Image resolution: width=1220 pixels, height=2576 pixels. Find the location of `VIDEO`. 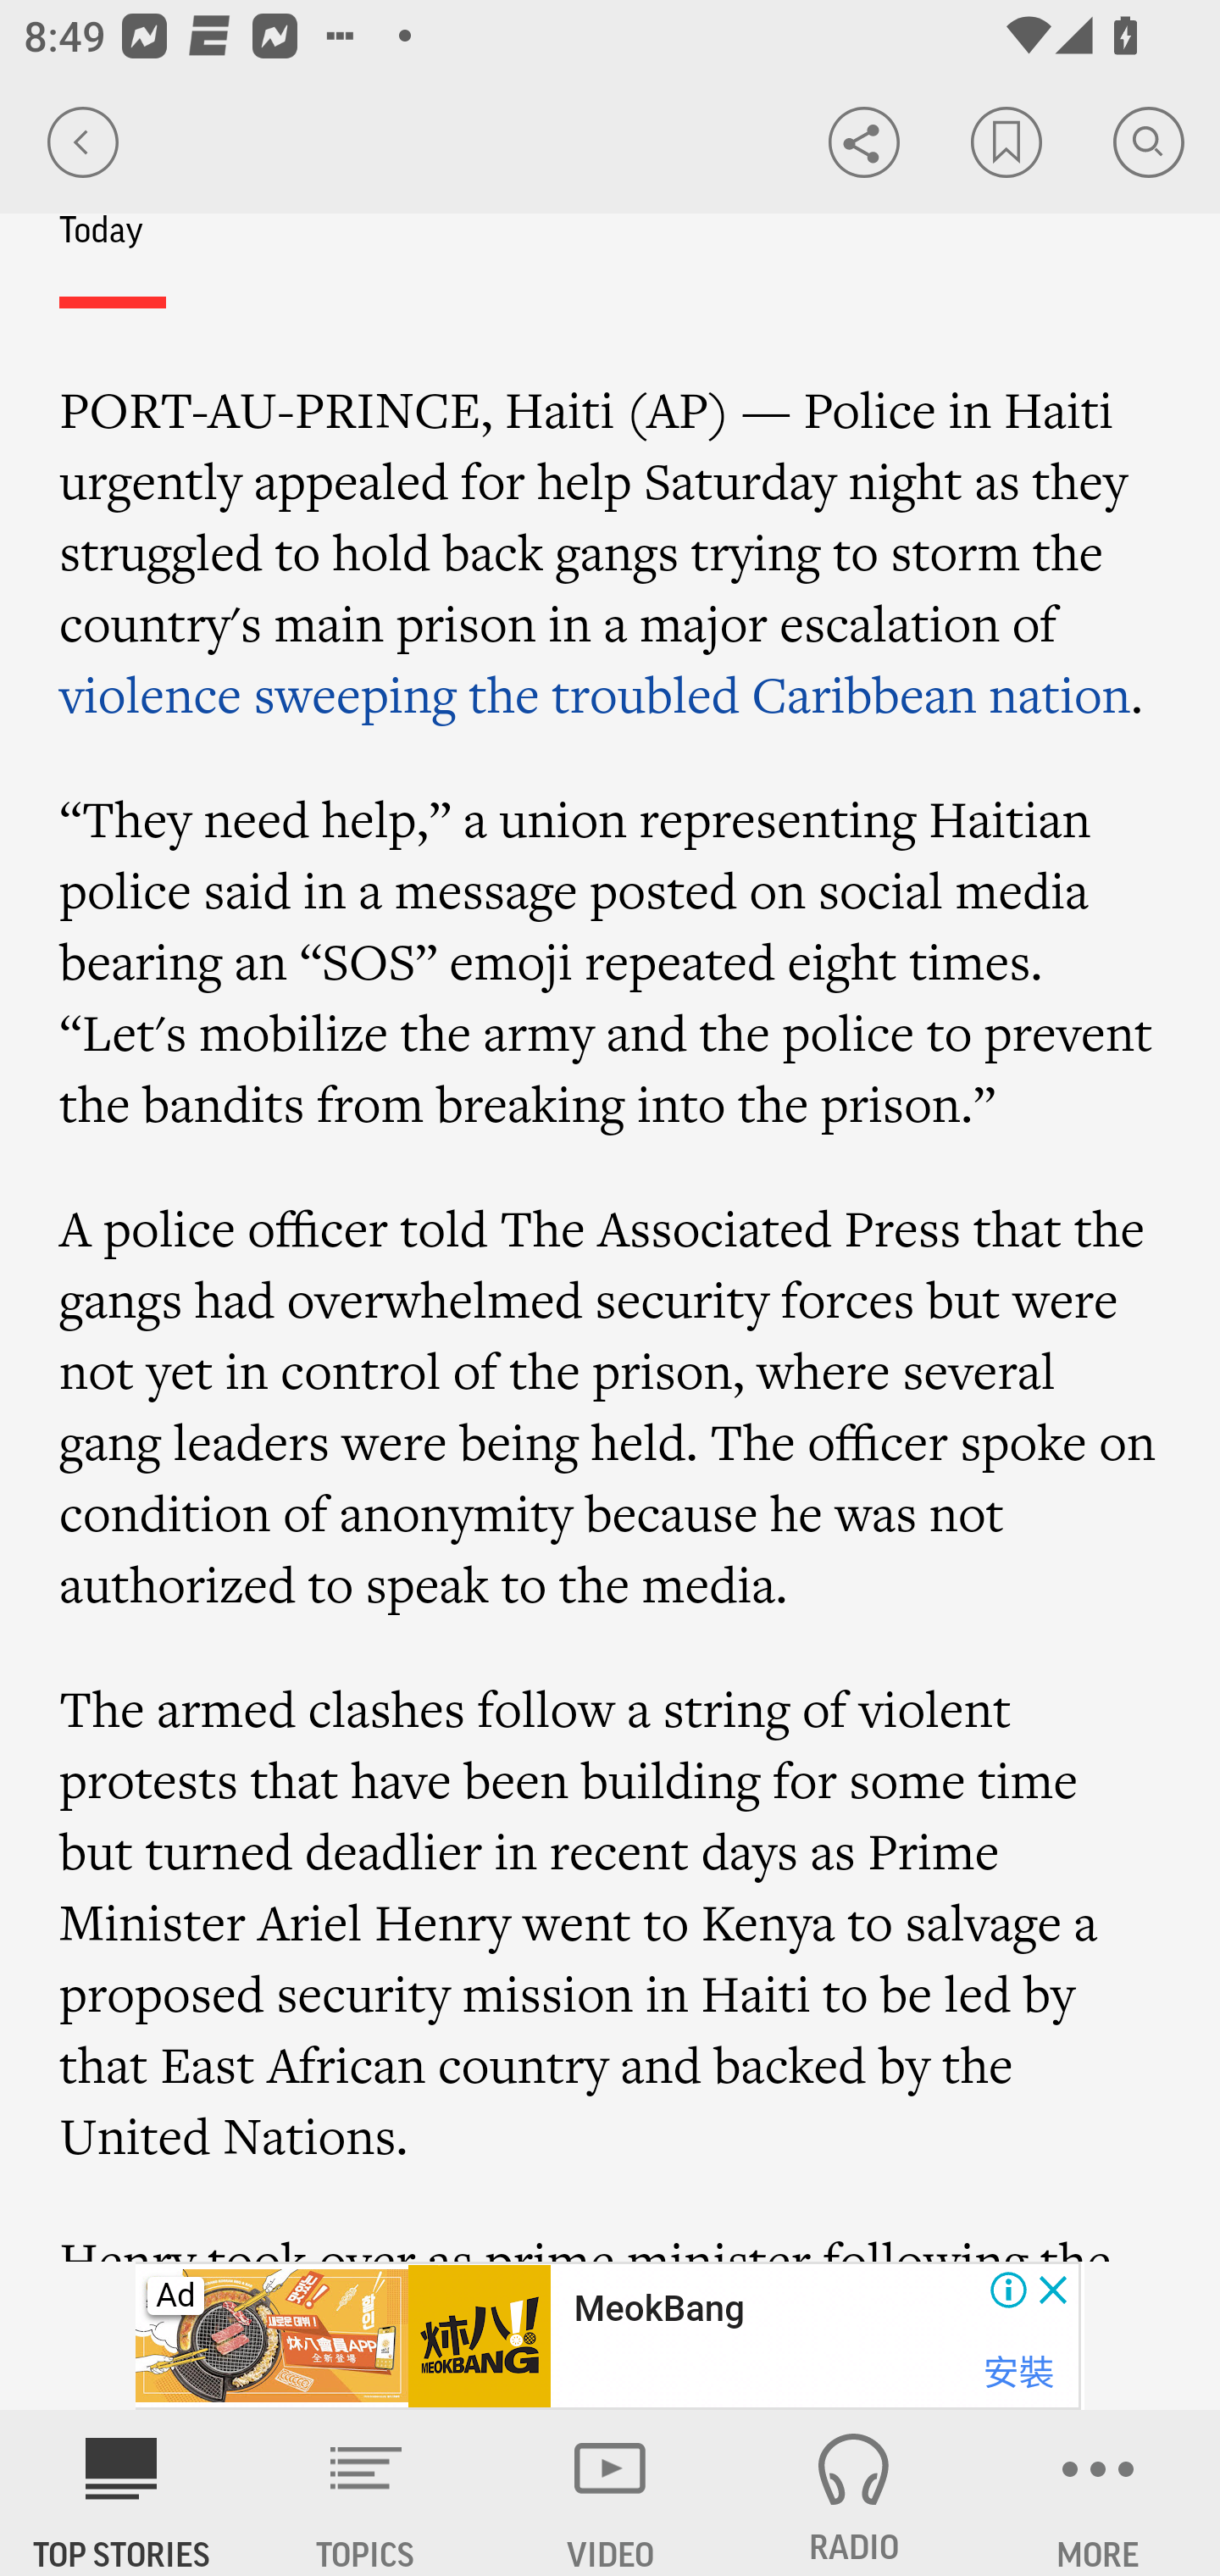

VIDEO is located at coordinates (610, 2493).